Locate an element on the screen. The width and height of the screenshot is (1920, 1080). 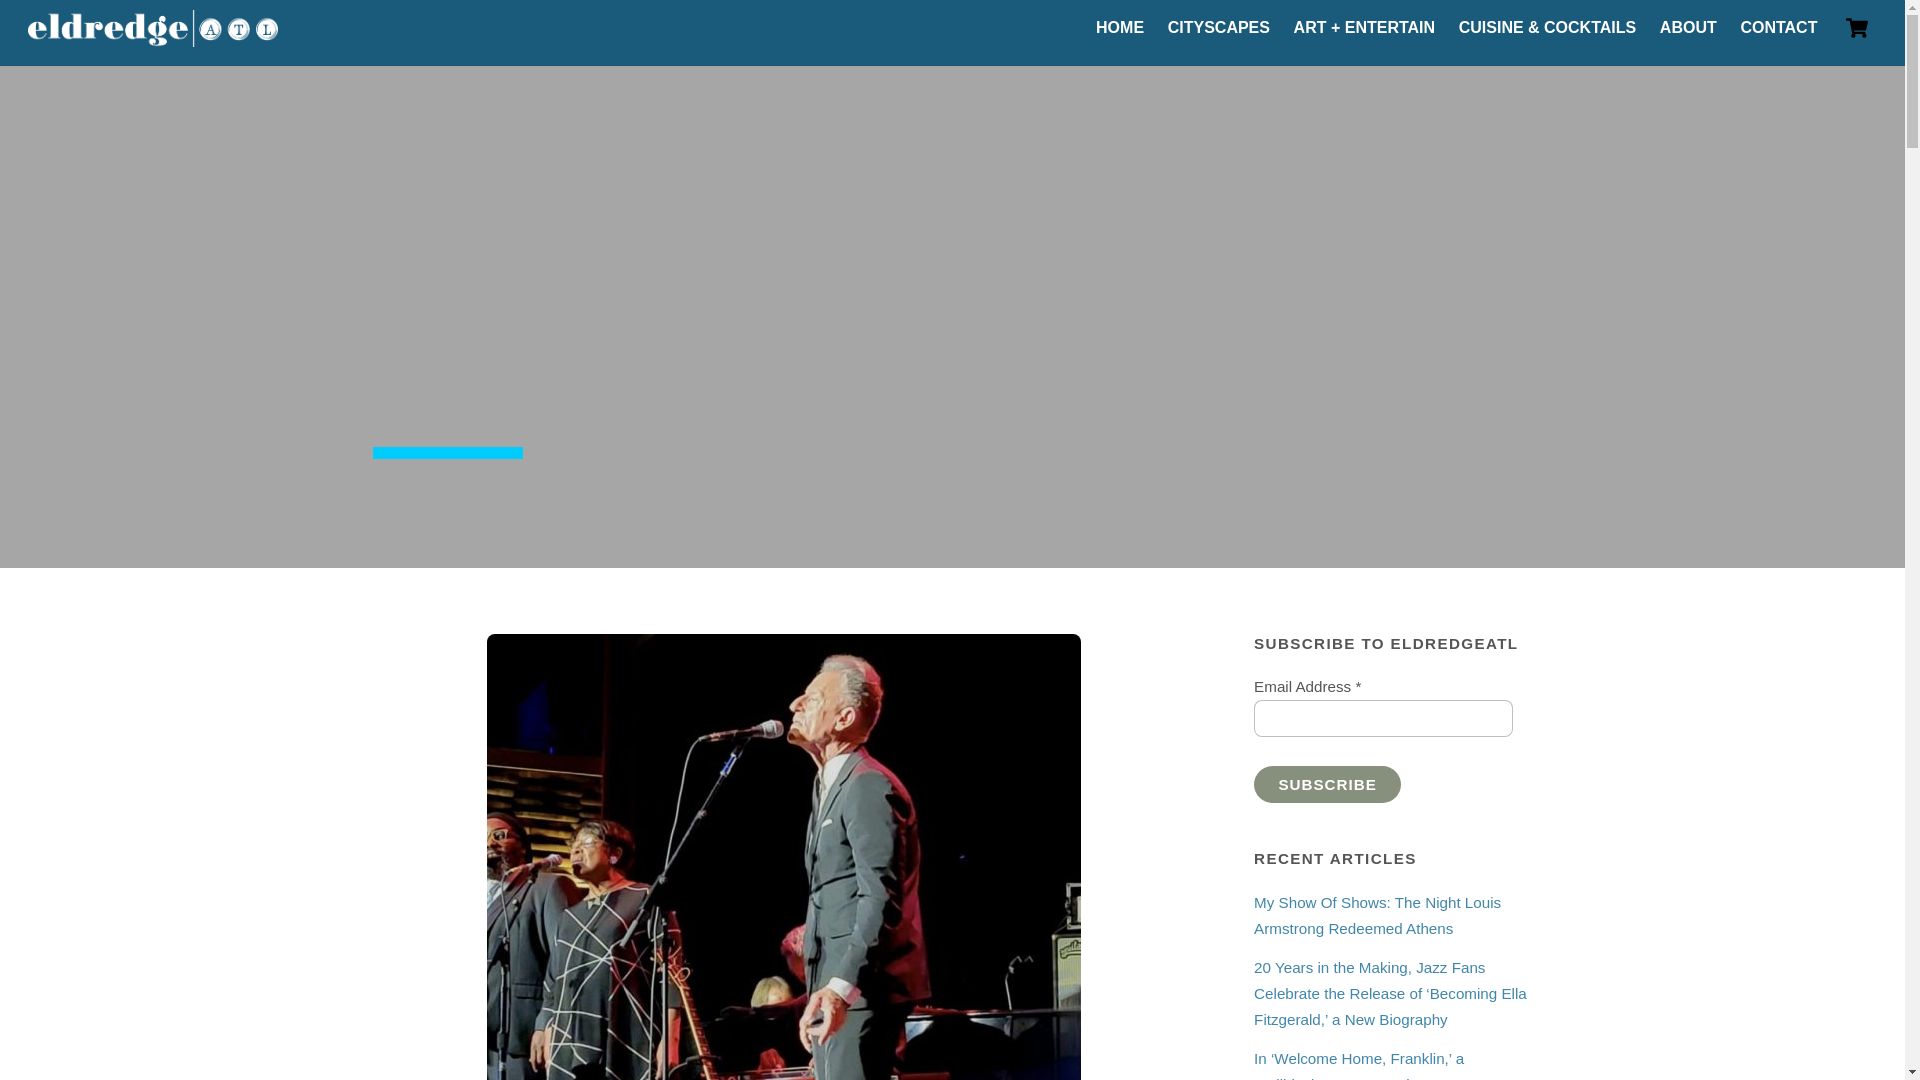
CITYSCAPES is located at coordinates (1218, 28).